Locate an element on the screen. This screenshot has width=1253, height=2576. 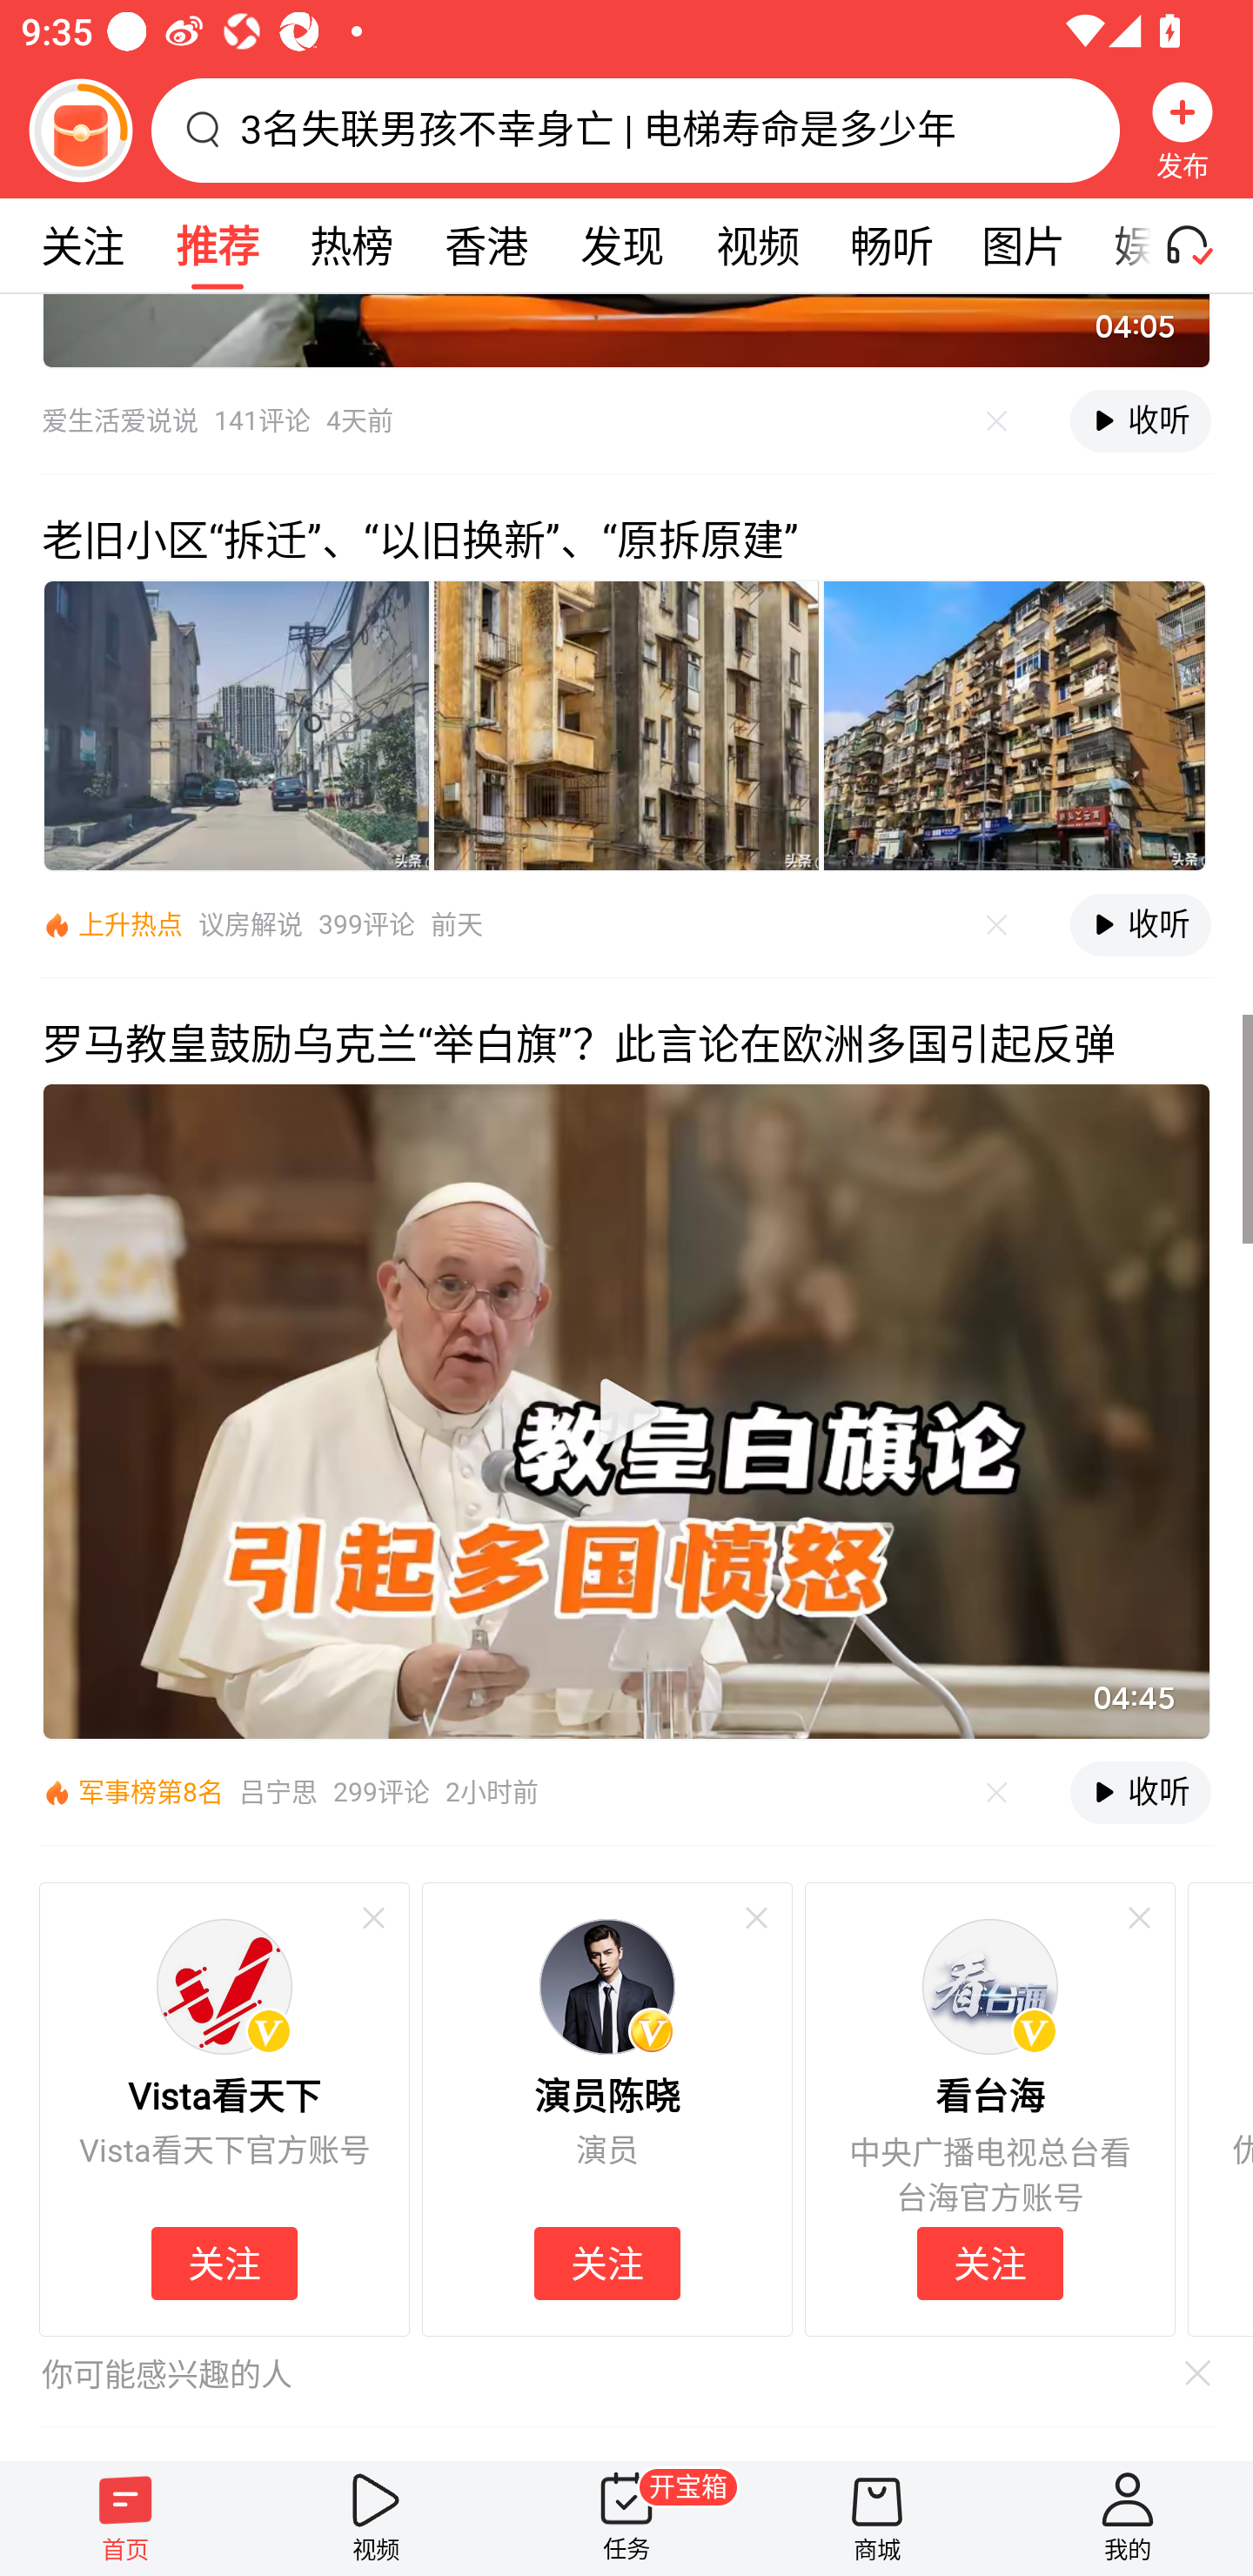
关注 is located at coordinates (224, 2264).